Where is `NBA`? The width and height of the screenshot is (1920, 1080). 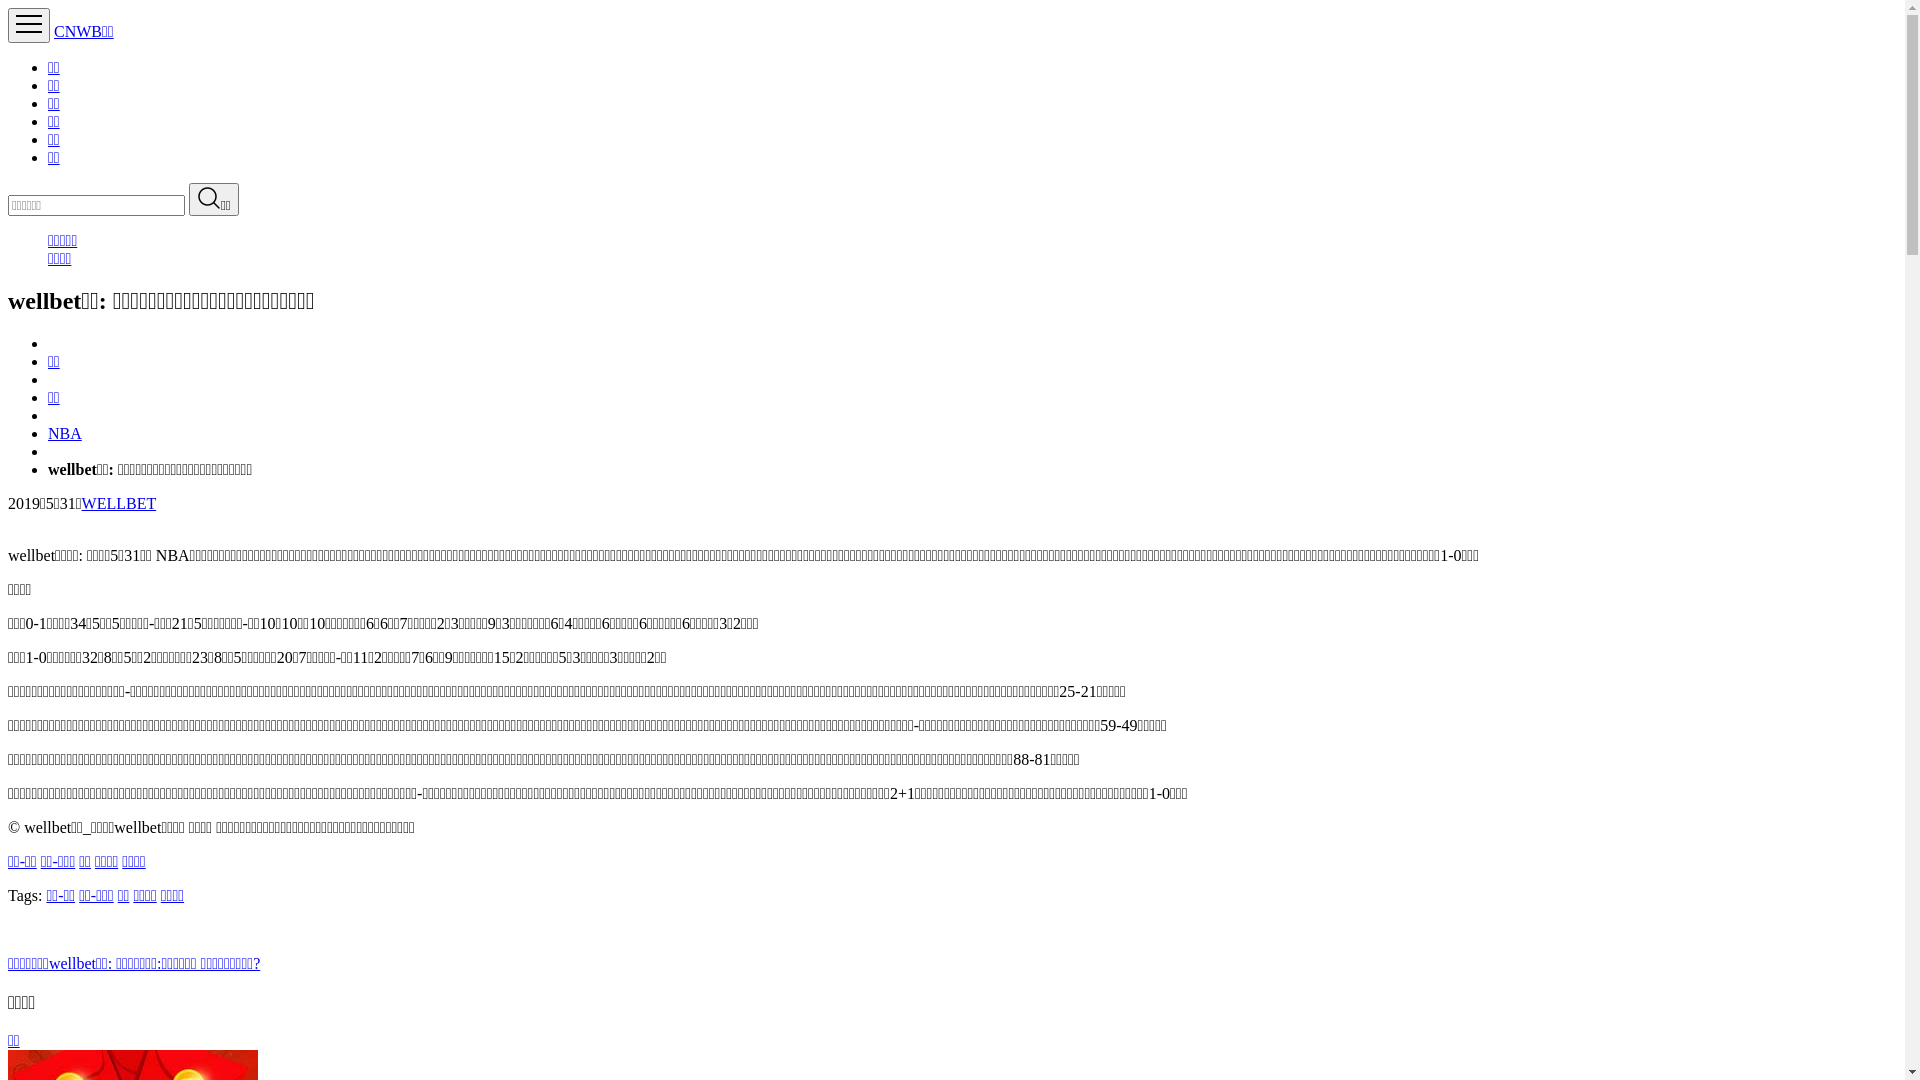
NBA is located at coordinates (65, 434).